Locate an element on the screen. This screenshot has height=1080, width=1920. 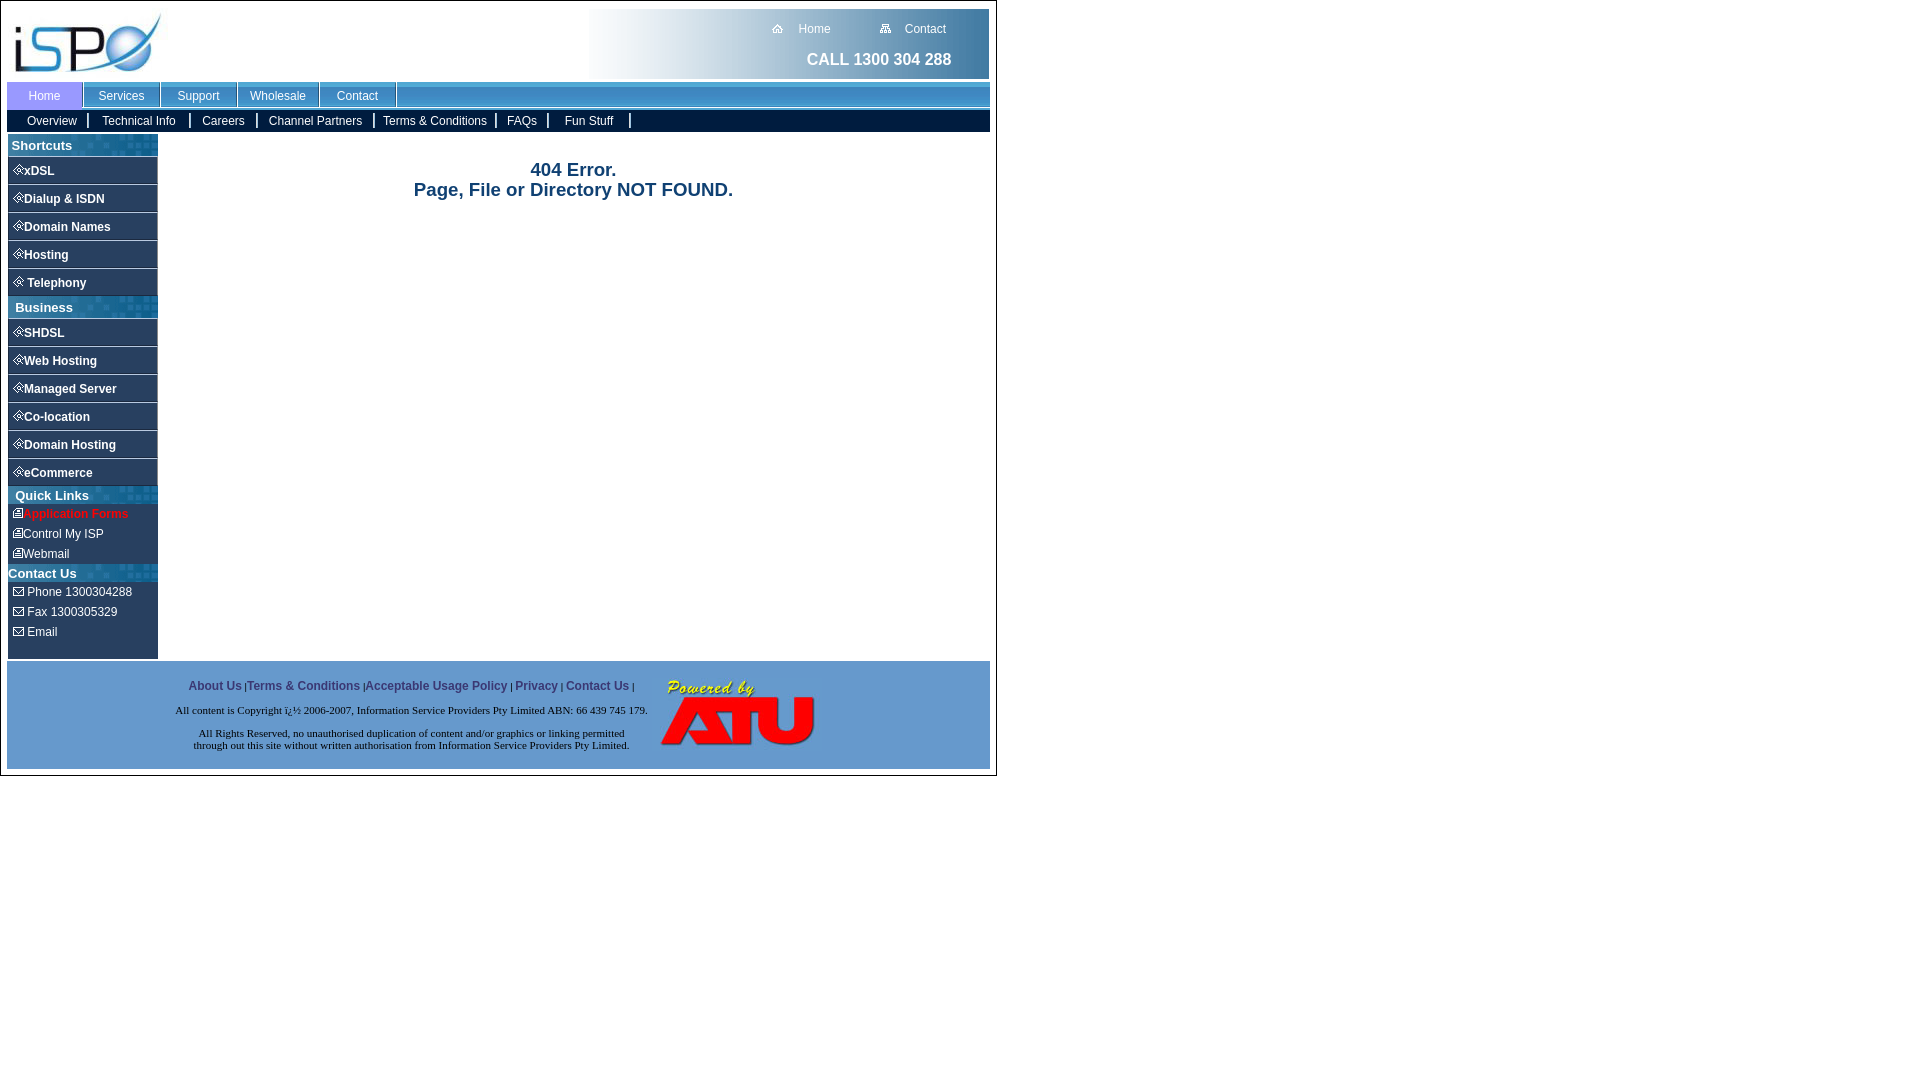
Channel Partners is located at coordinates (316, 121).